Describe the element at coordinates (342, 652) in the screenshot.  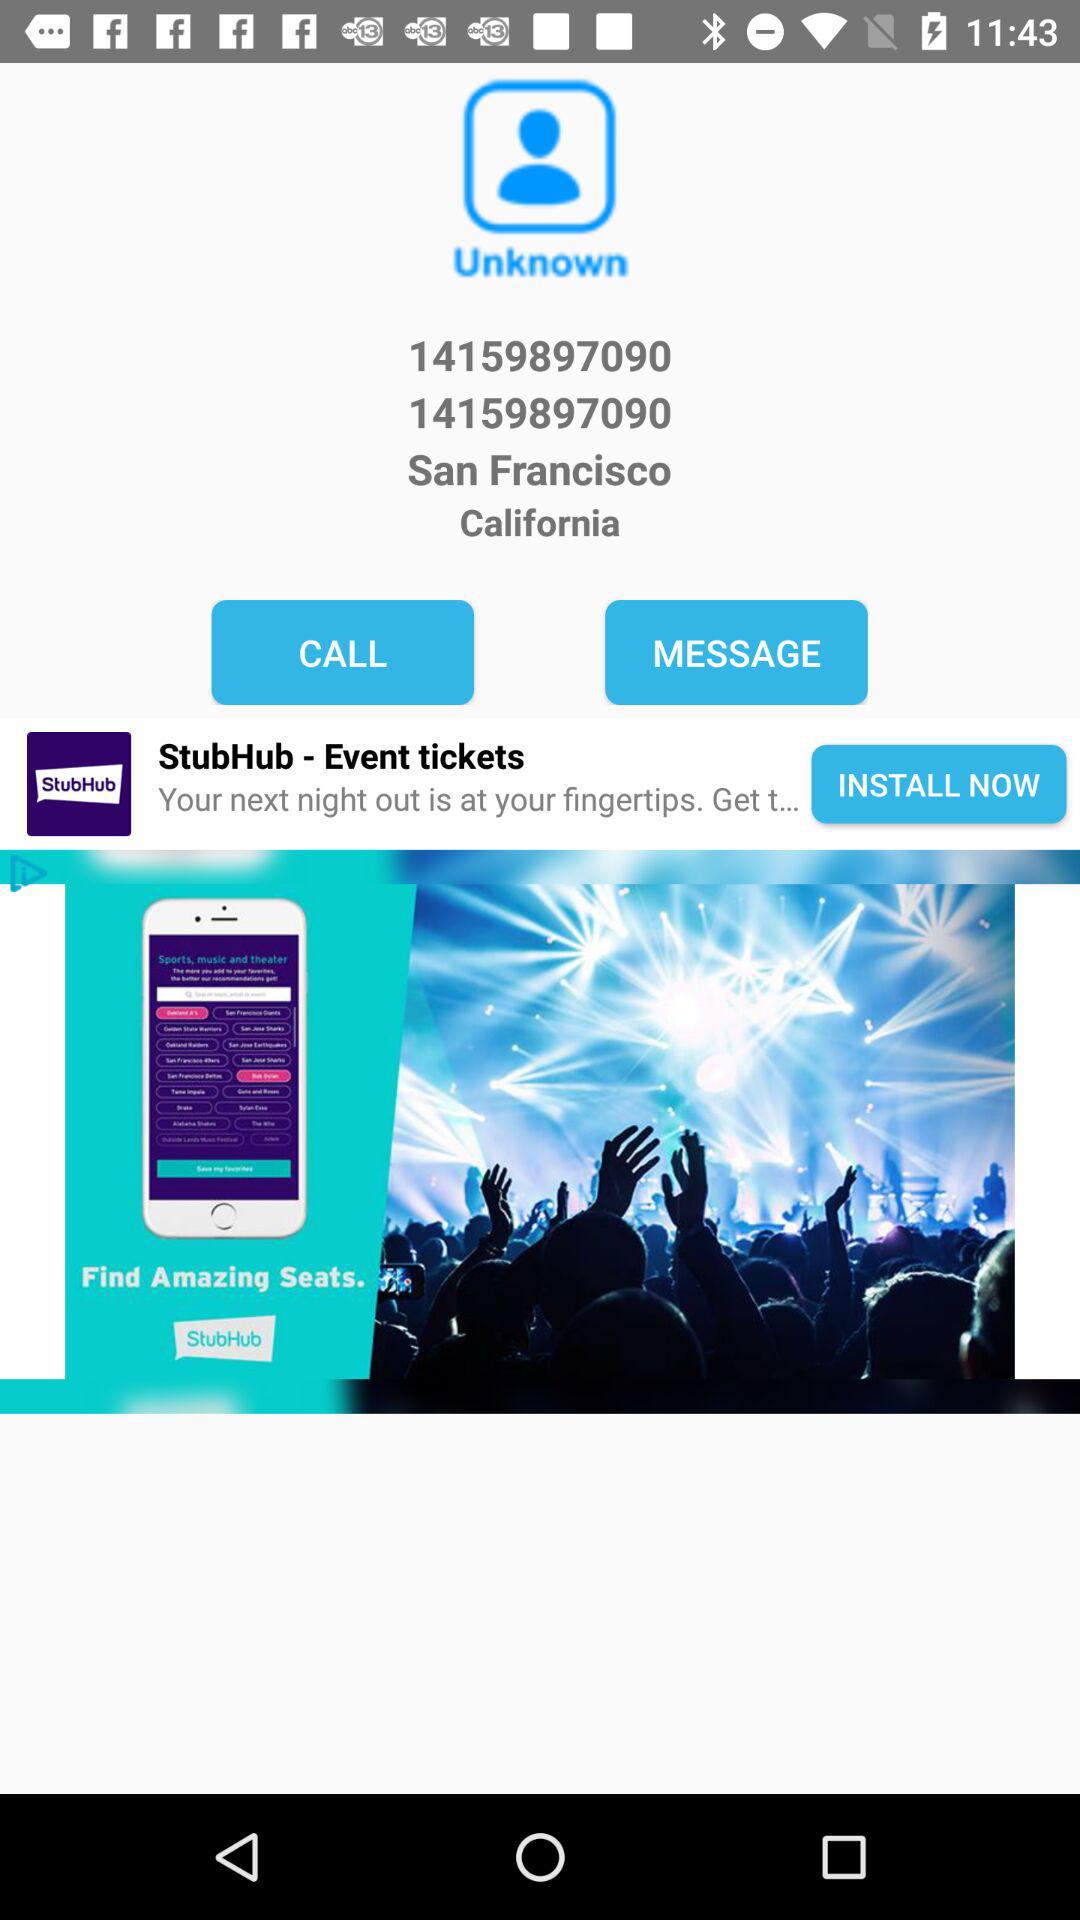
I see `turn off the item to the left of message icon` at that location.